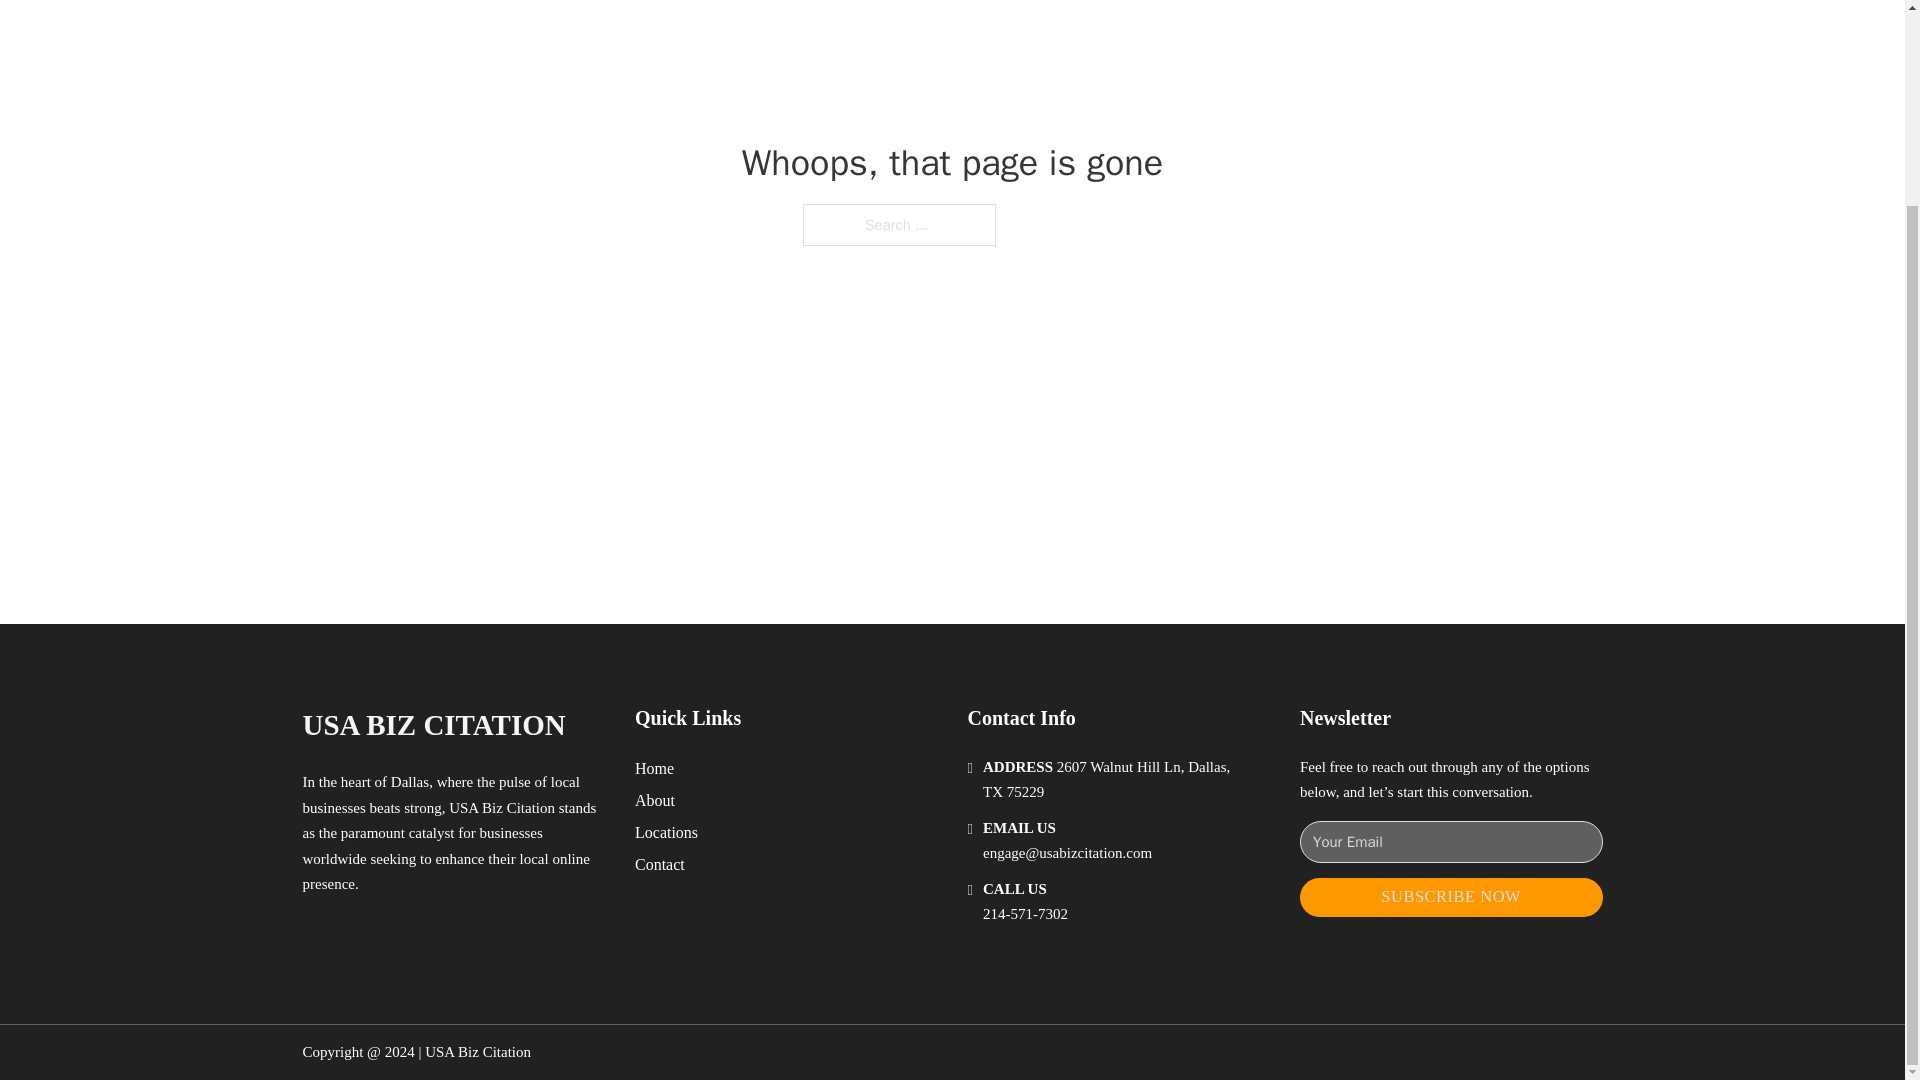  I want to click on 214-571-7302, so click(1025, 914).